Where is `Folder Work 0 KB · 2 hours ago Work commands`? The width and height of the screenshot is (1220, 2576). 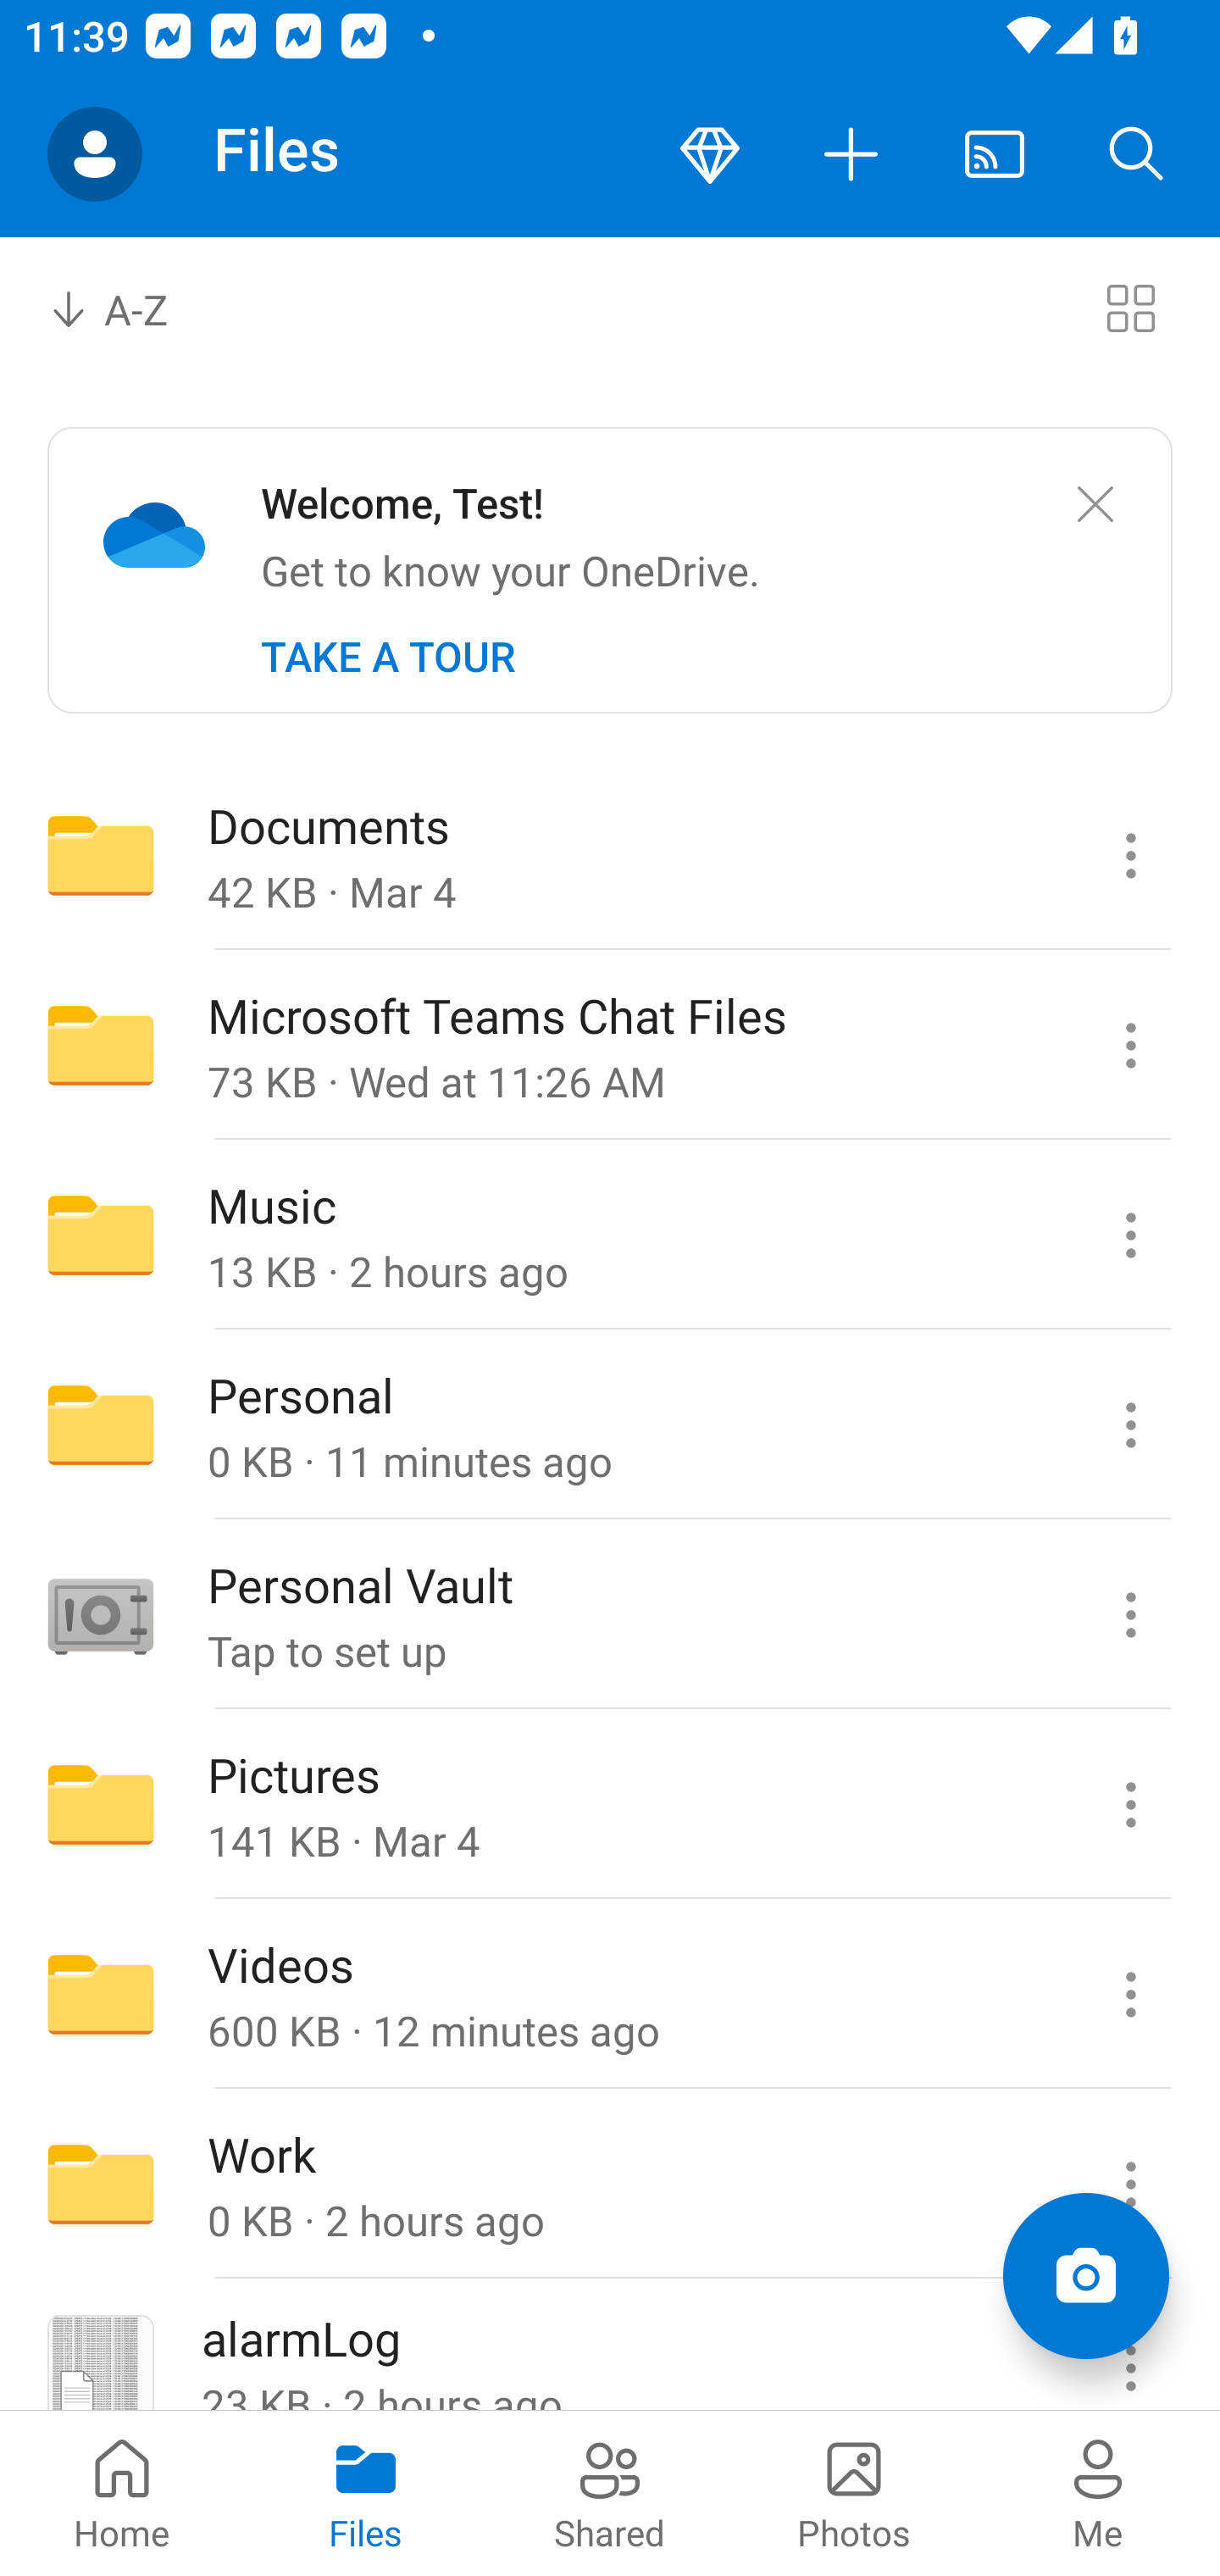
Folder Work 0 KB · 2 hours ago Work commands is located at coordinates (610, 2185).